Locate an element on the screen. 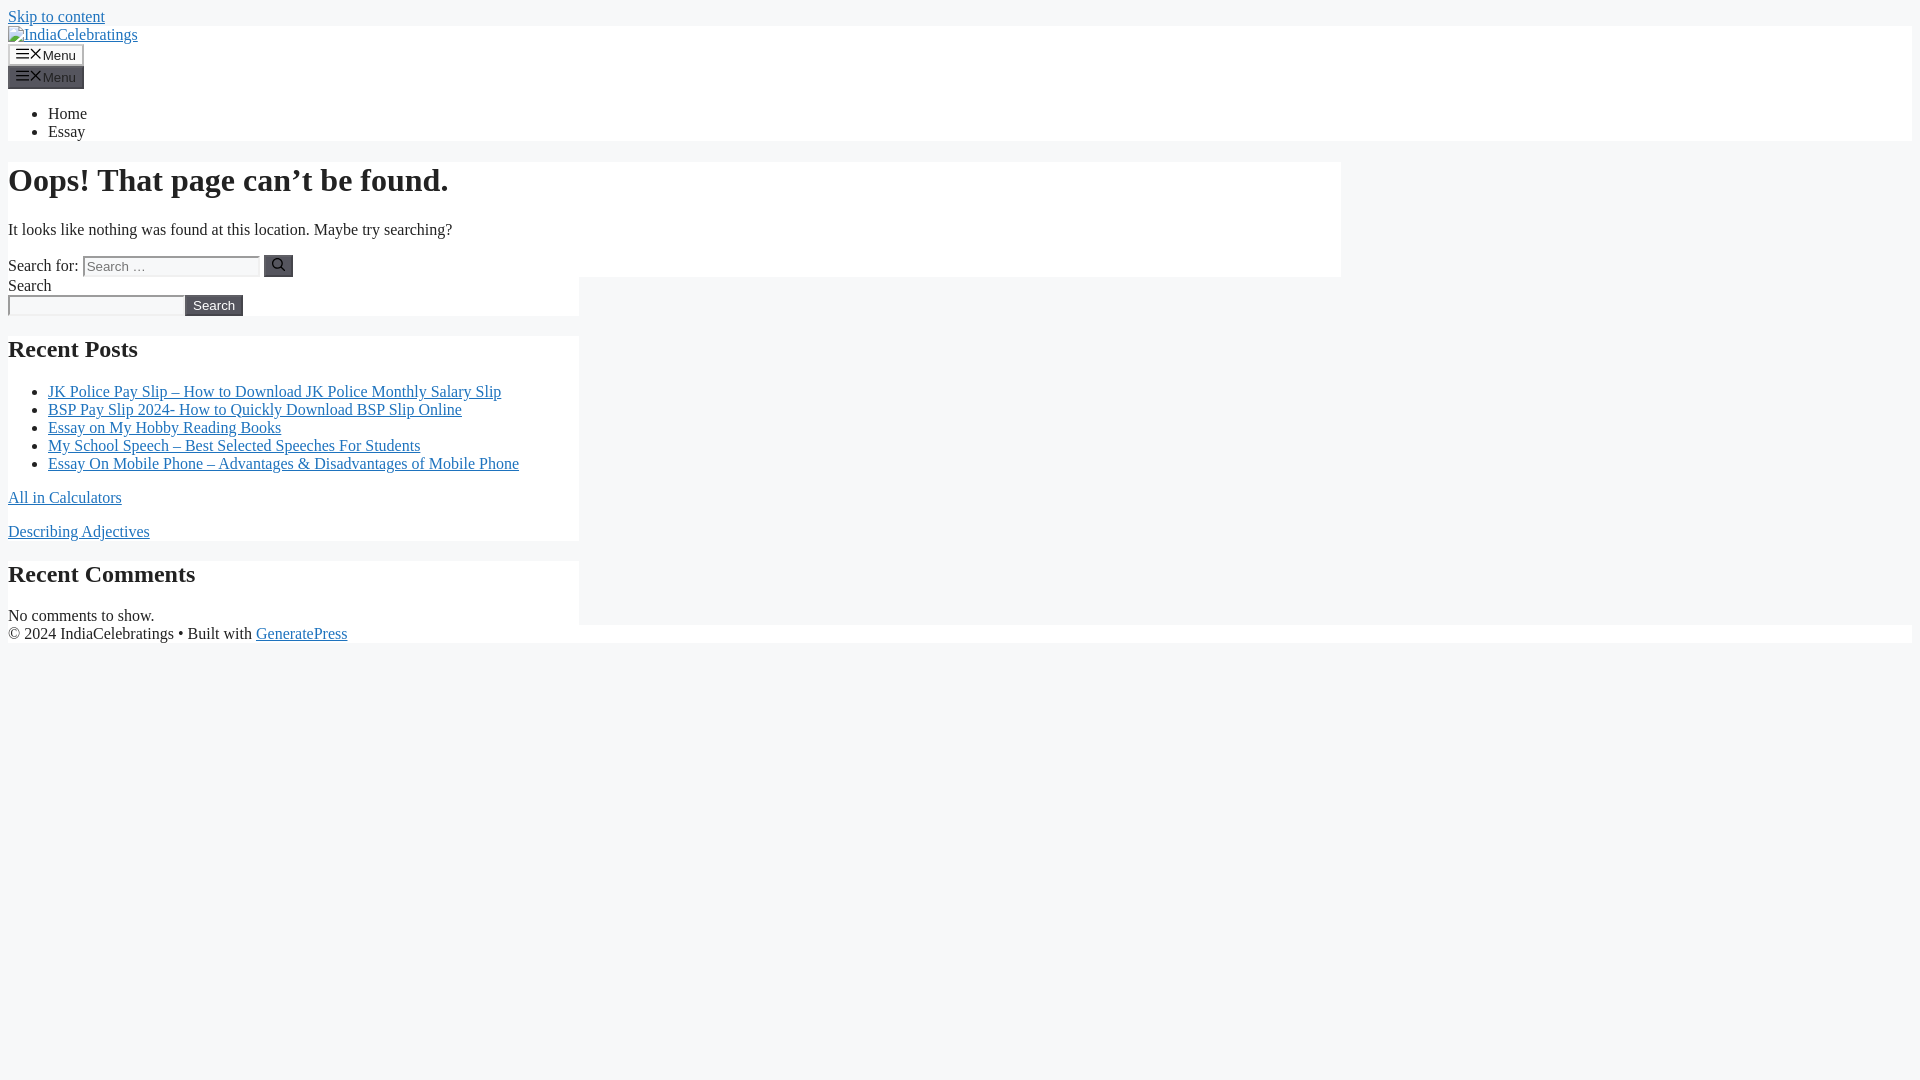 The height and width of the screenshot is (1080, 1920). Skip to content is located at coordinates (56, 16).